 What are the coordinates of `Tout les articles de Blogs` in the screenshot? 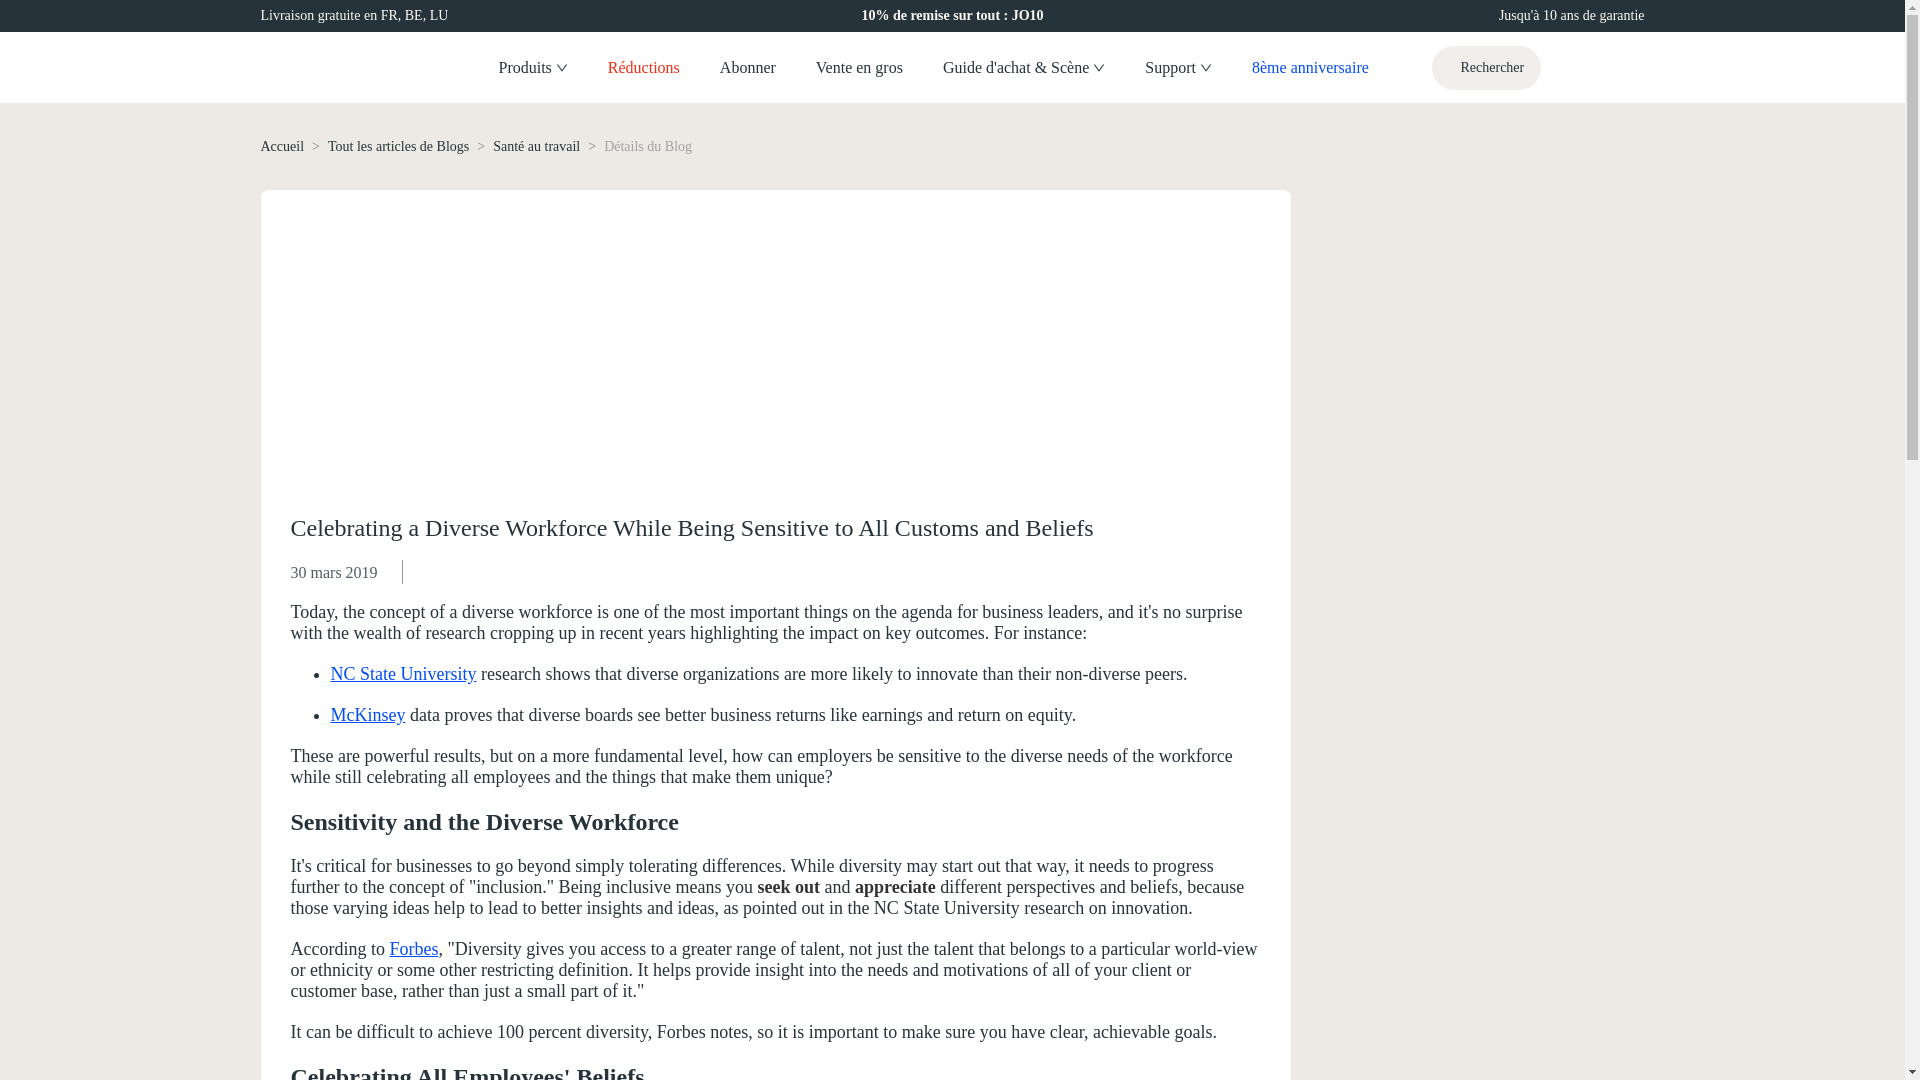 It's located at (398, 146).